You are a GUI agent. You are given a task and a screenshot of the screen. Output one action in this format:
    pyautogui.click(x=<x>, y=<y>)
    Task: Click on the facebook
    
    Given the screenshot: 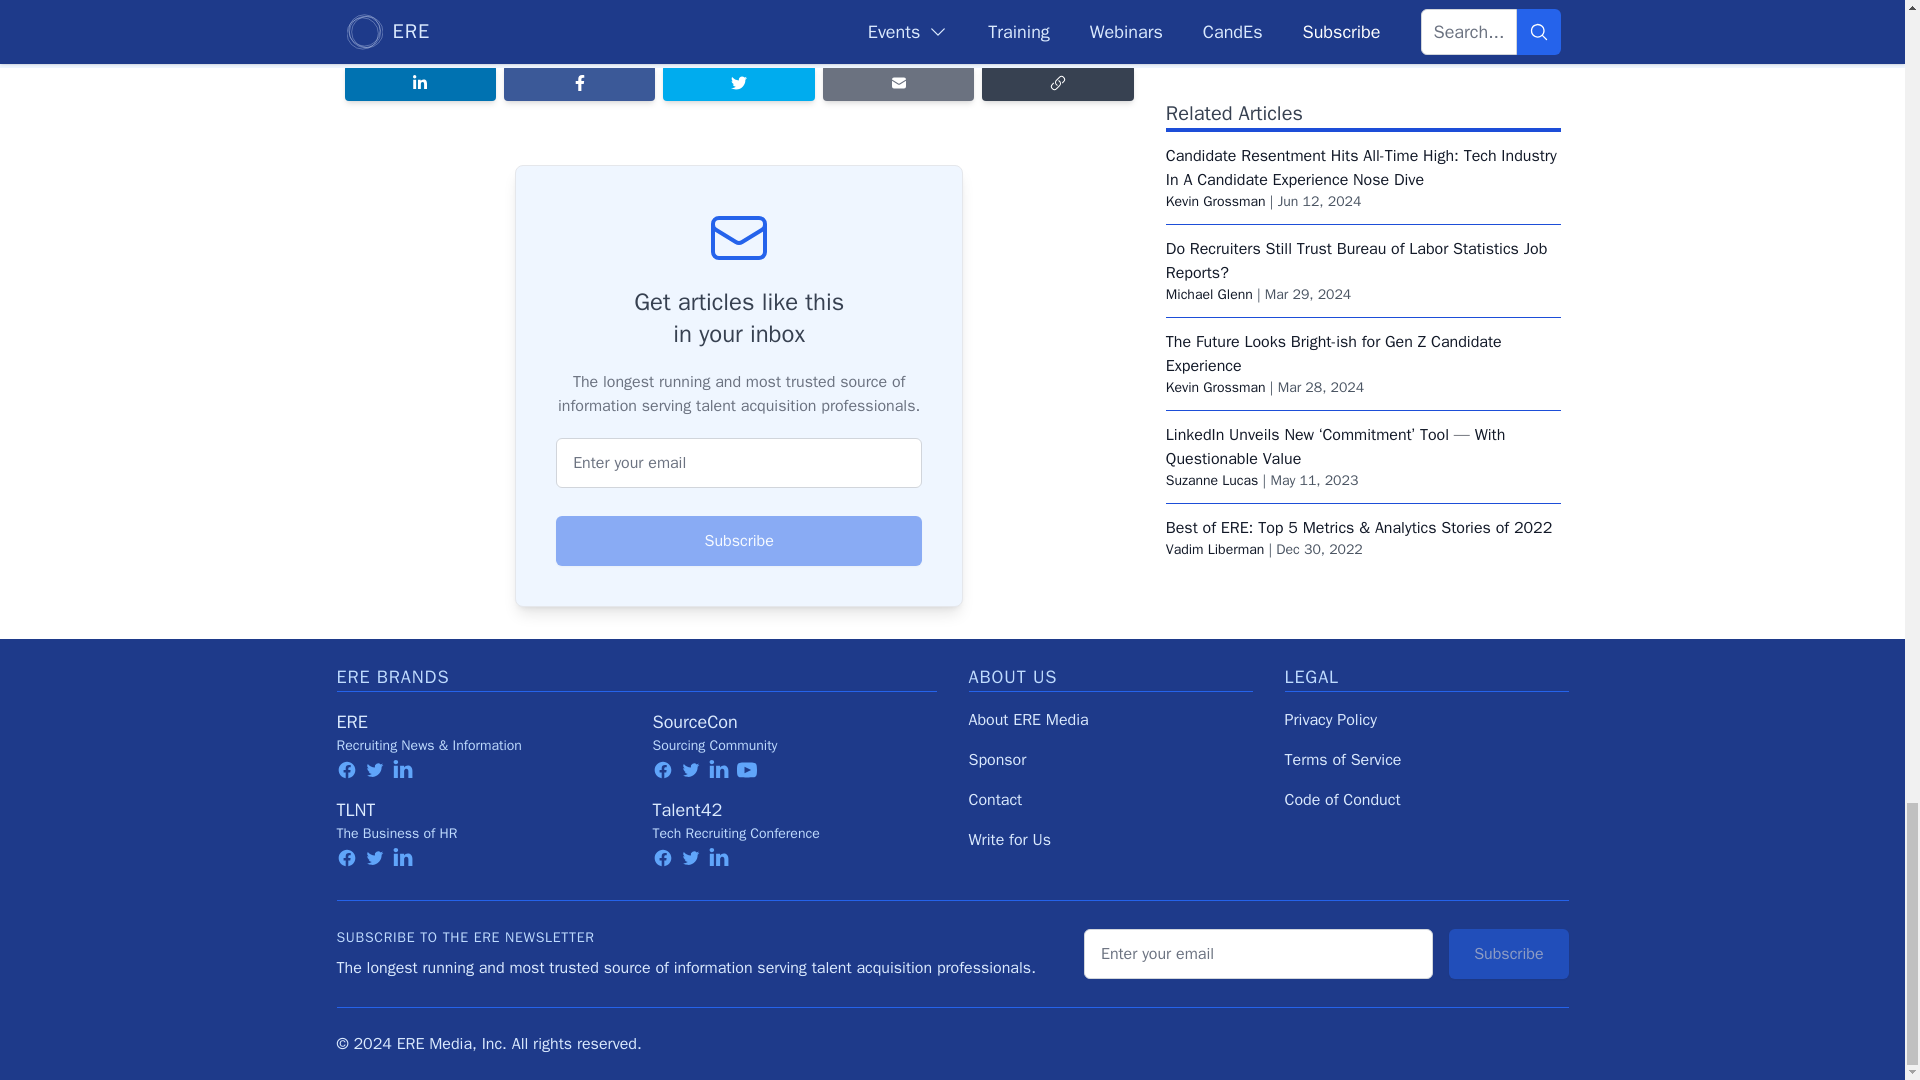 What is the action you would take?
    pyautogui.click(x=346, y=858)
    